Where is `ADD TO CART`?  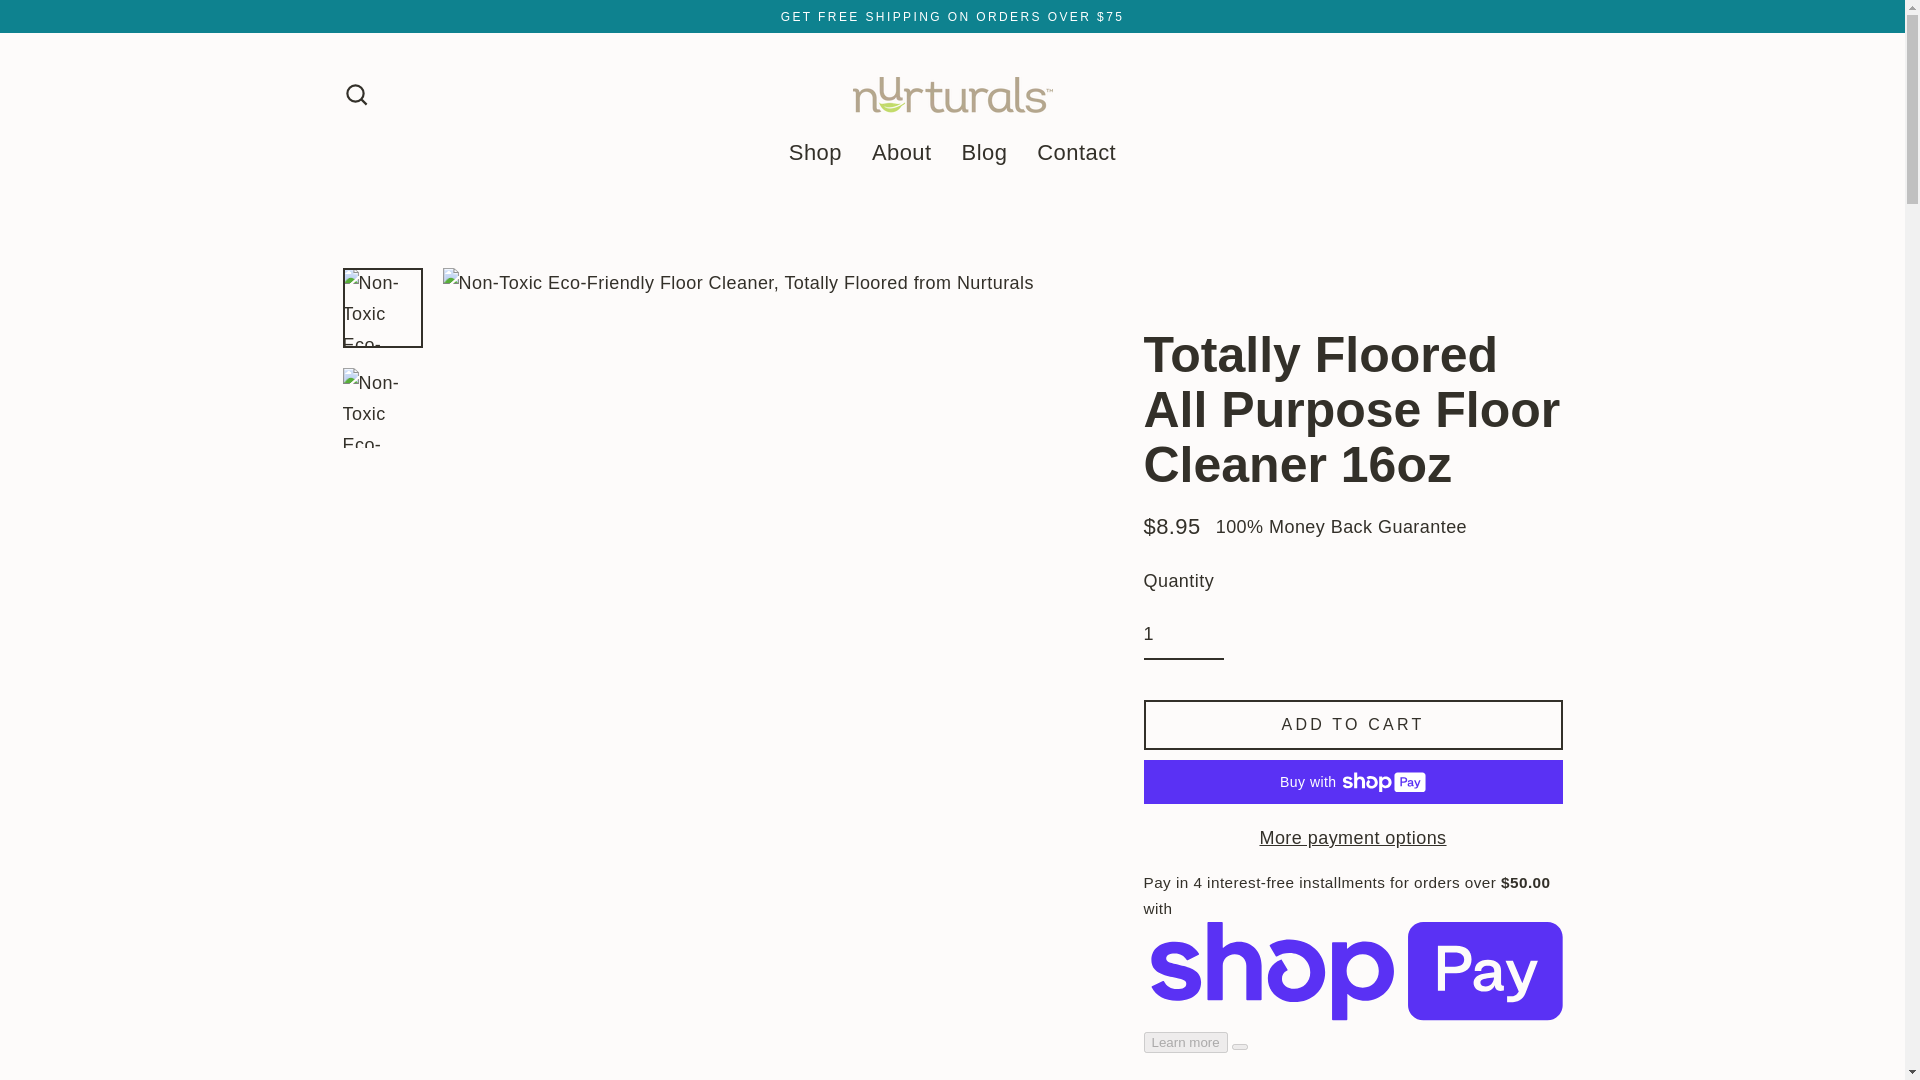 ADD TO CART is located at coordinates (1353, 724).